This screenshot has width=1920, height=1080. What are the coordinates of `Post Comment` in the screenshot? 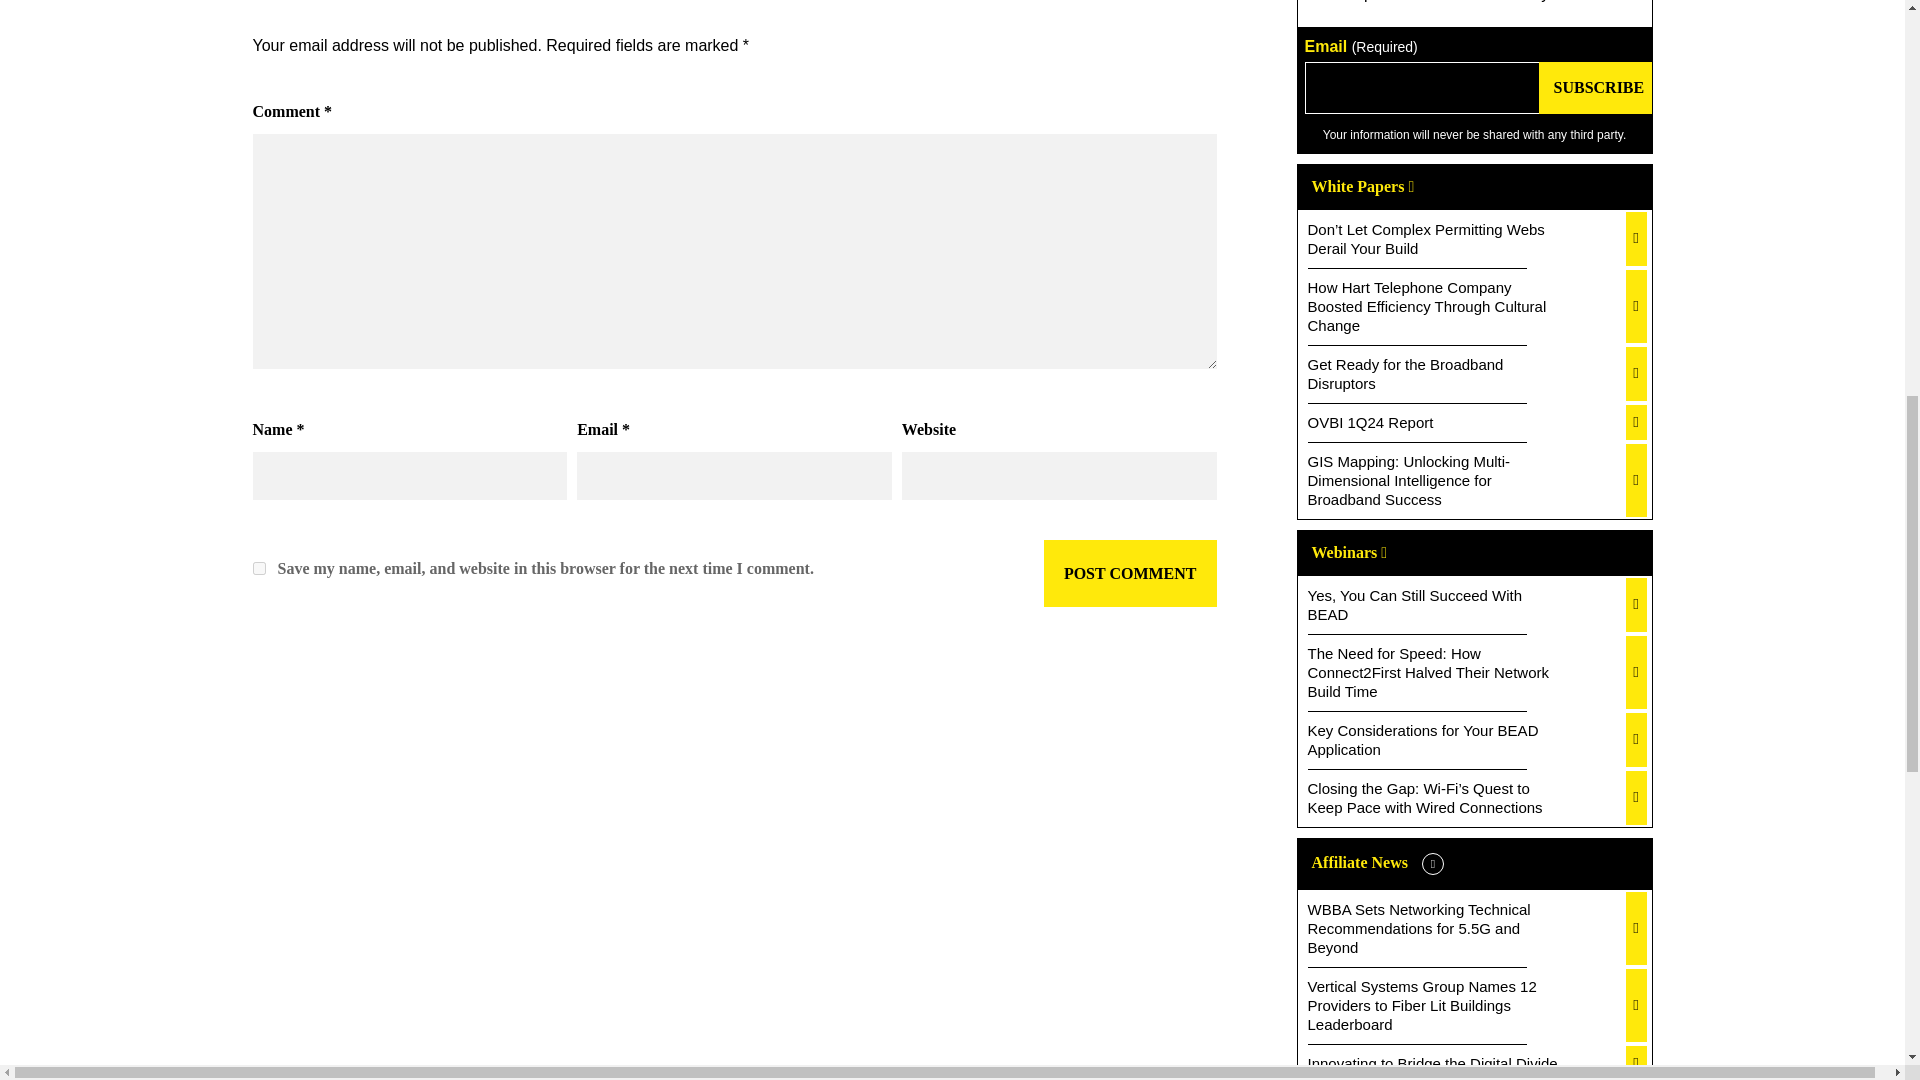 It's located at (1130, 574).